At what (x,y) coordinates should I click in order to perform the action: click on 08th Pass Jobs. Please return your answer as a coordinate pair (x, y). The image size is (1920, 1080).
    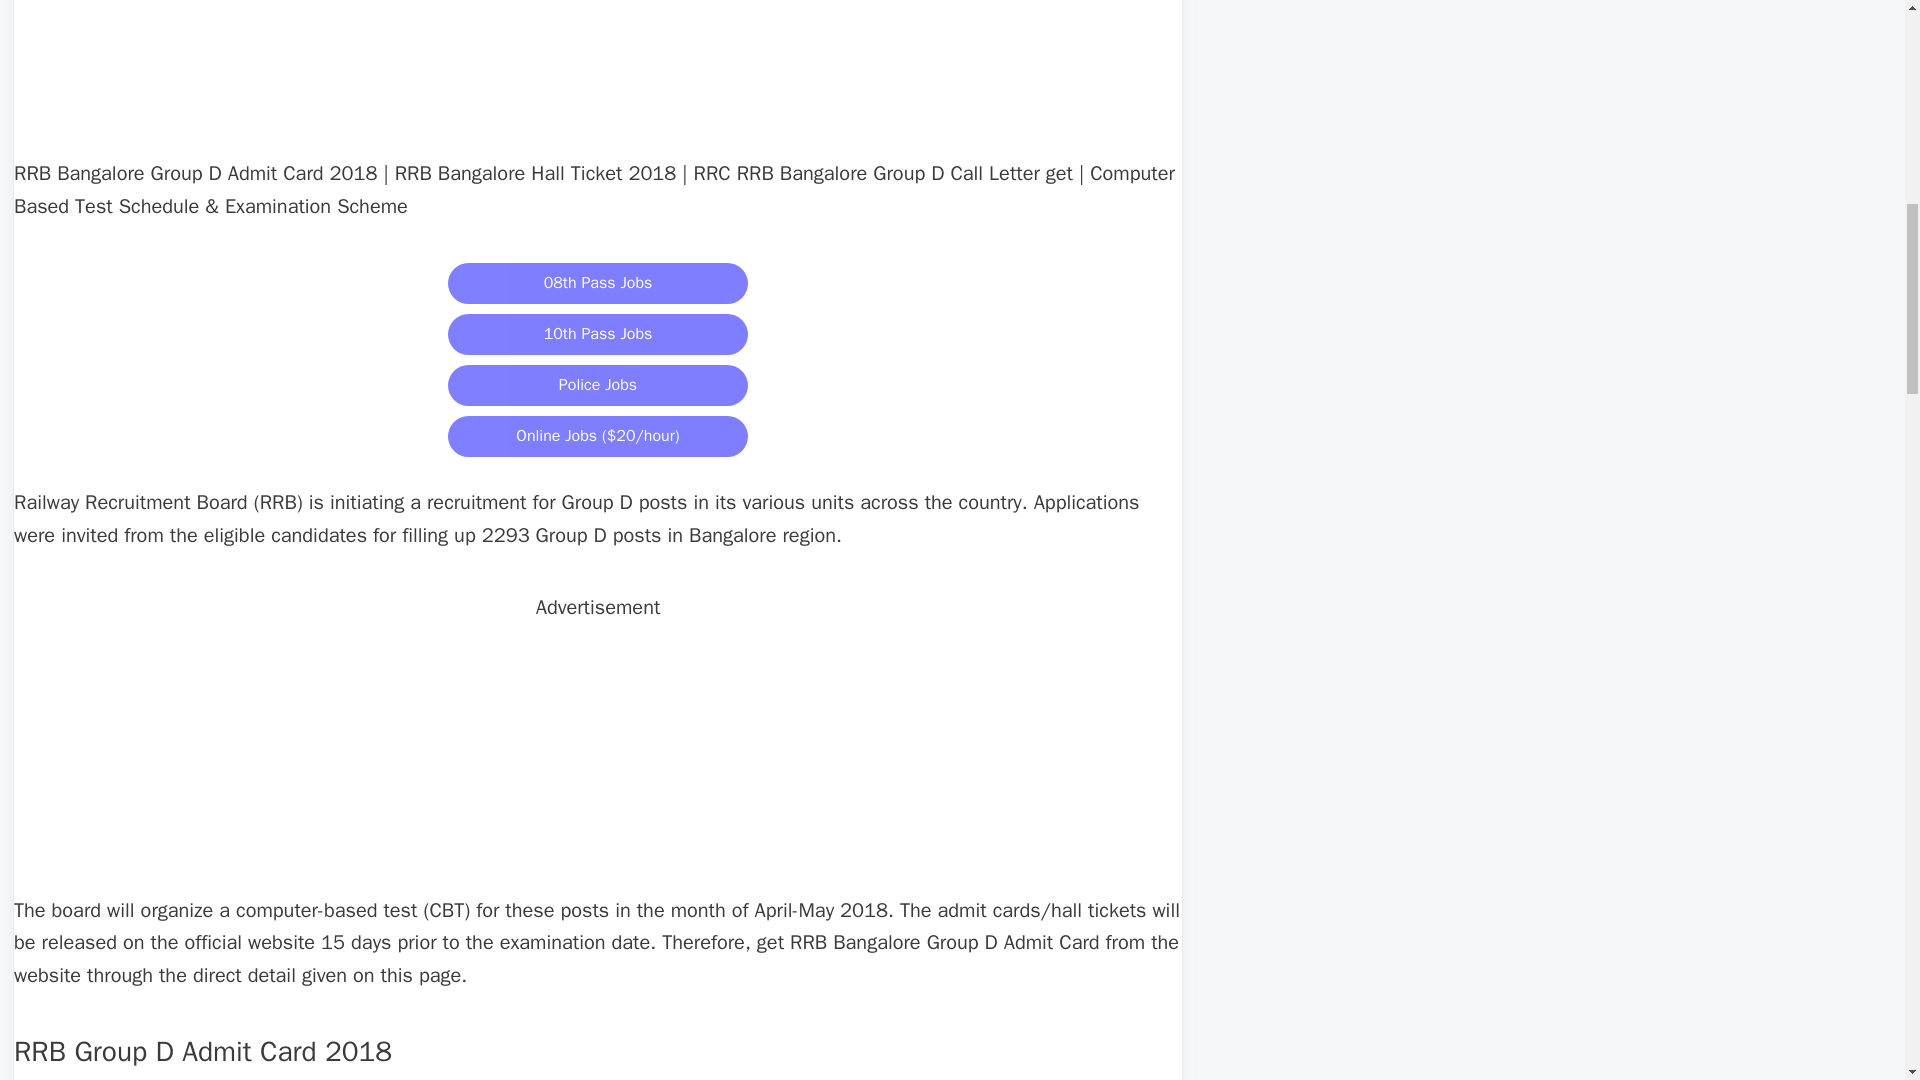
    Looking at the image, I should click on (598, 283).